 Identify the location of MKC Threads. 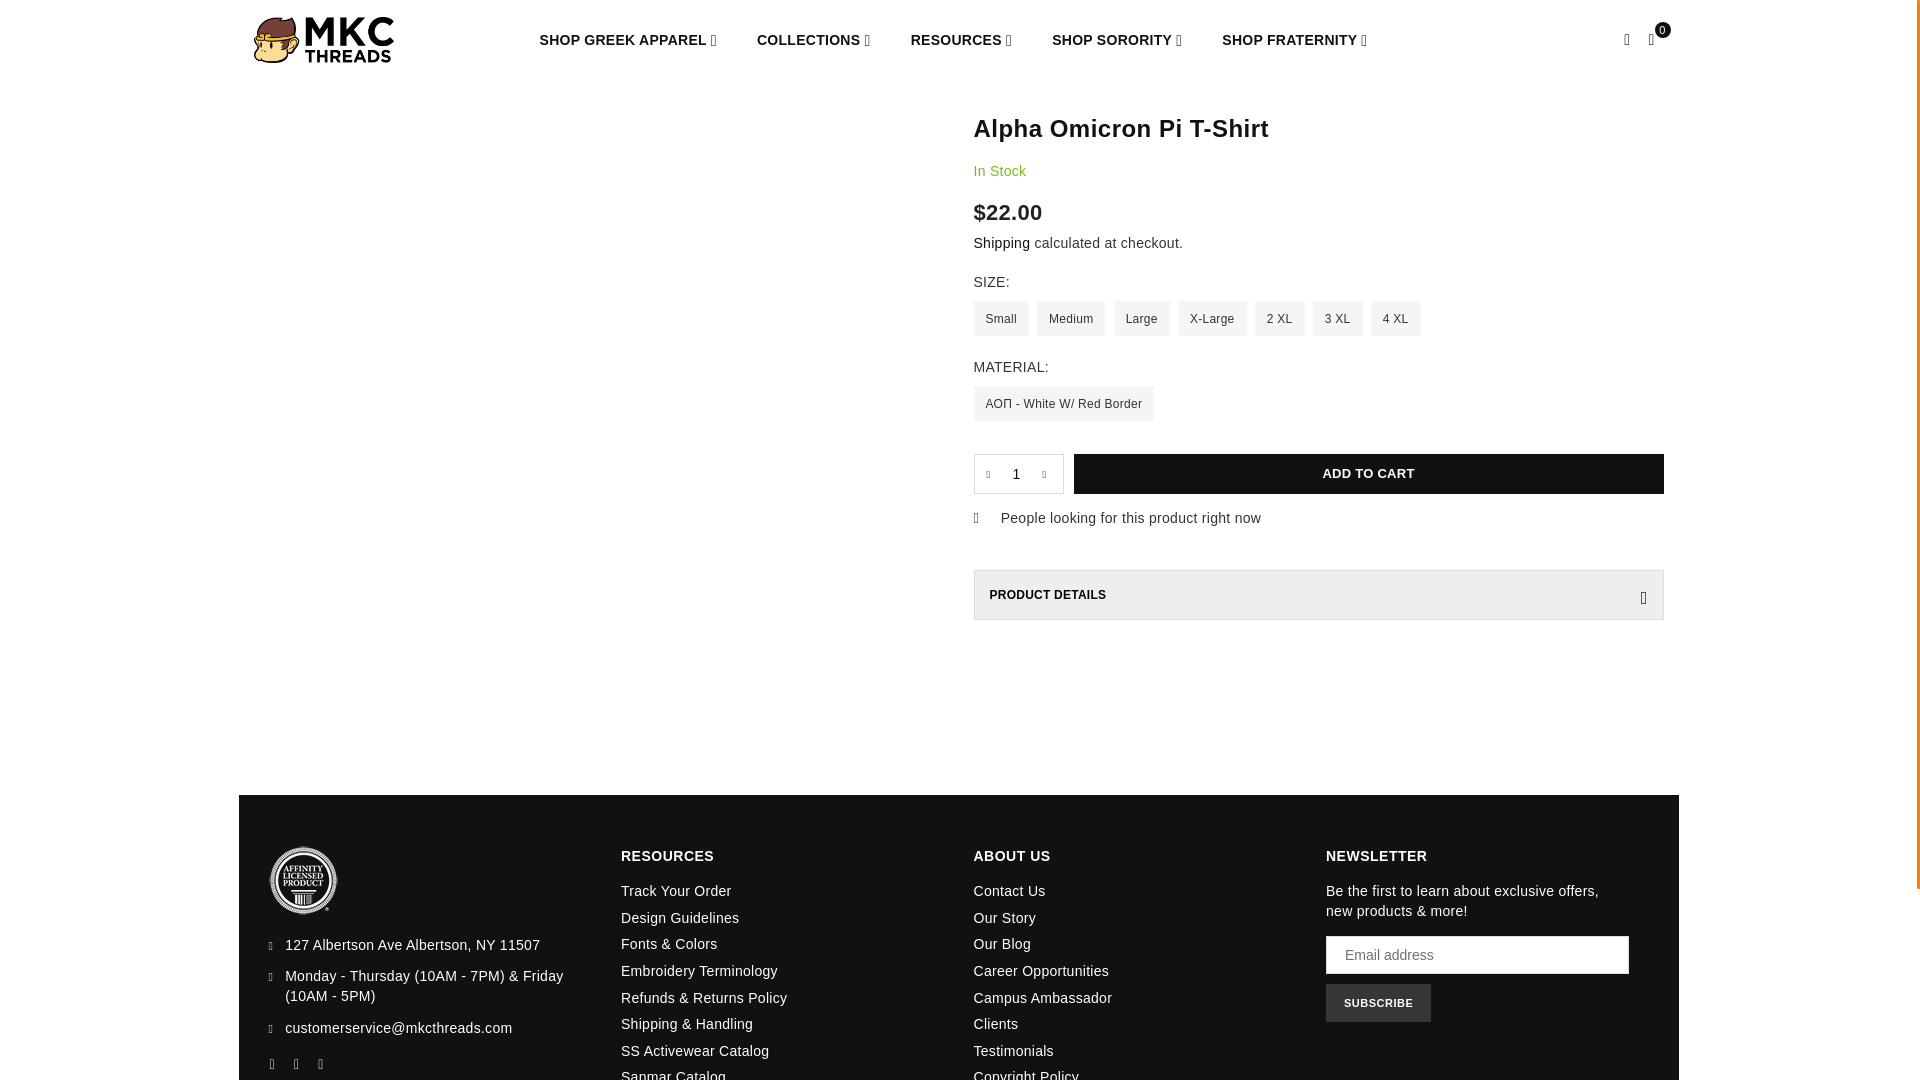
(338, 40).